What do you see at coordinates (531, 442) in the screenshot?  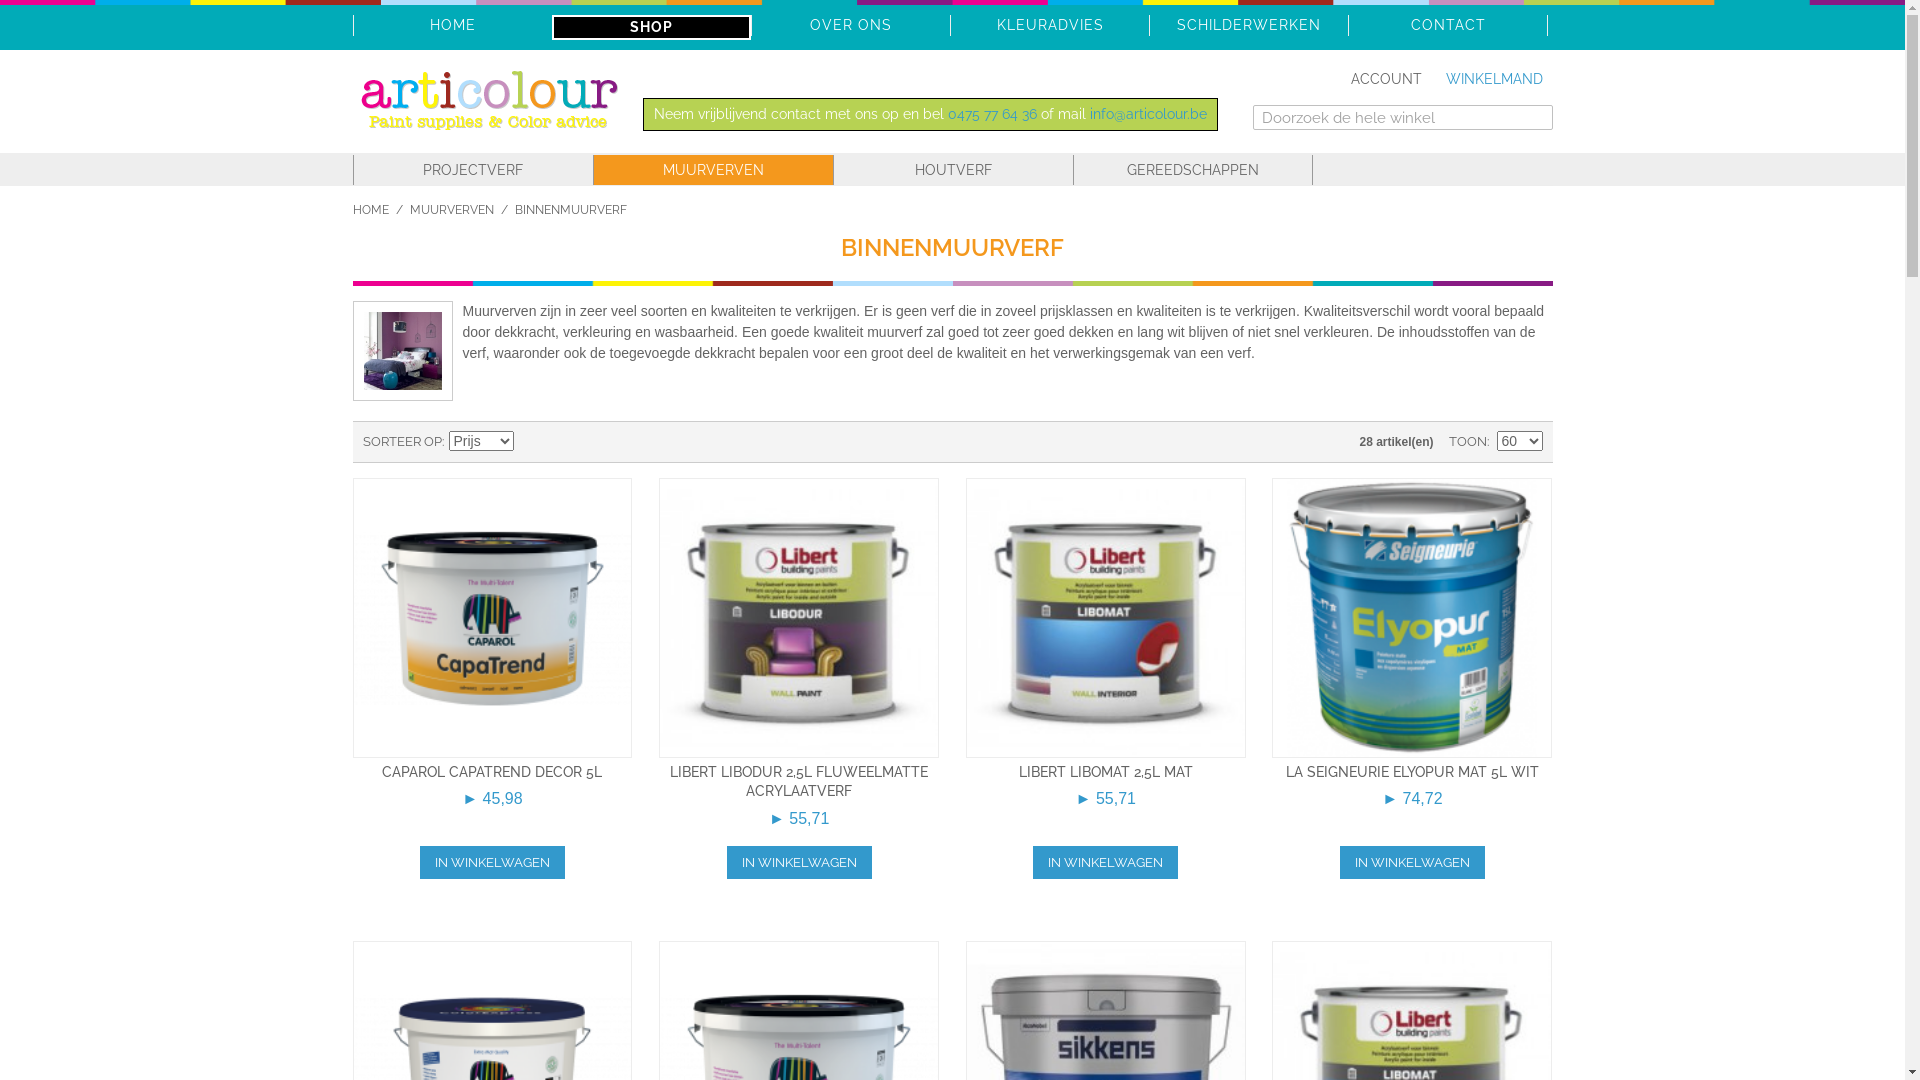 I see `Van hoog naar laag sorteren` at bounding box center [531, 442].